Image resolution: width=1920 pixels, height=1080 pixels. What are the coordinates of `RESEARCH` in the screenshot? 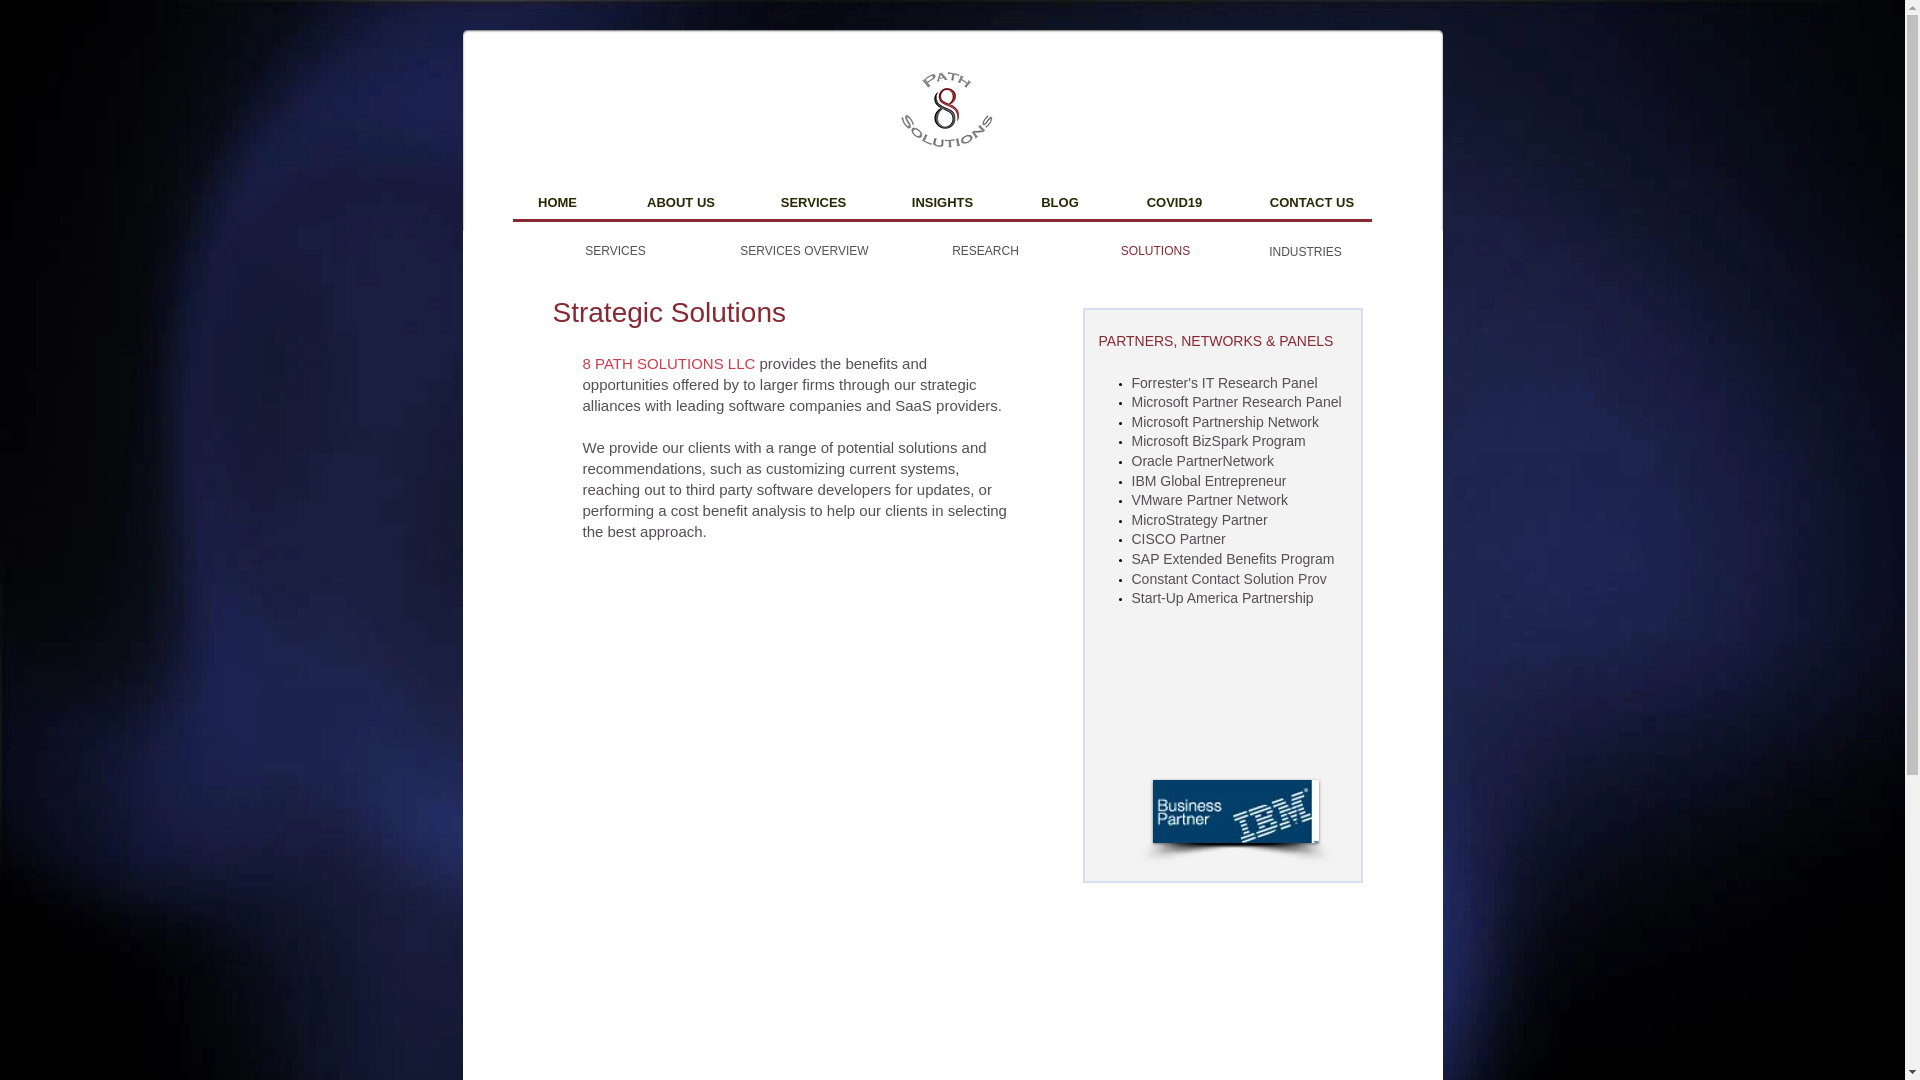 It's located at (984, 250).